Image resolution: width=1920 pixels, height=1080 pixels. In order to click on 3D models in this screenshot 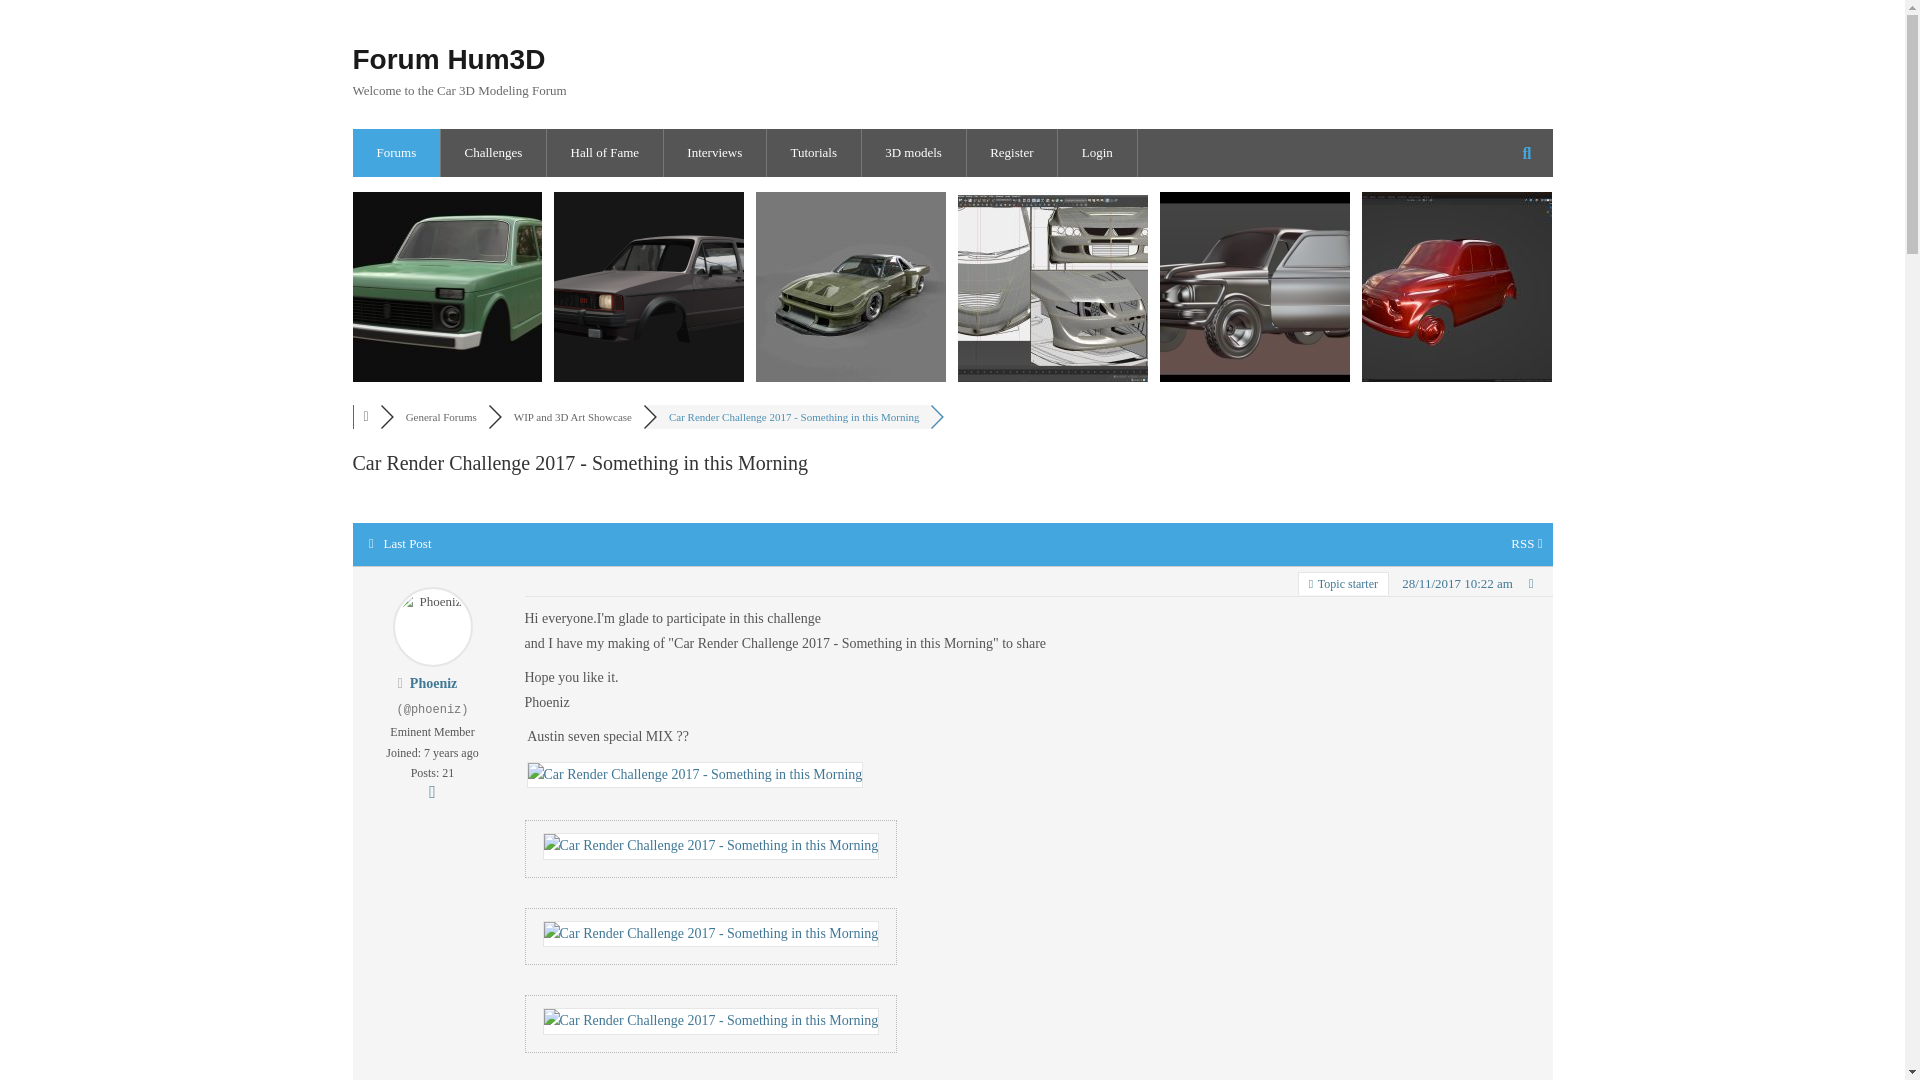, I will do `click(912, 152)`.